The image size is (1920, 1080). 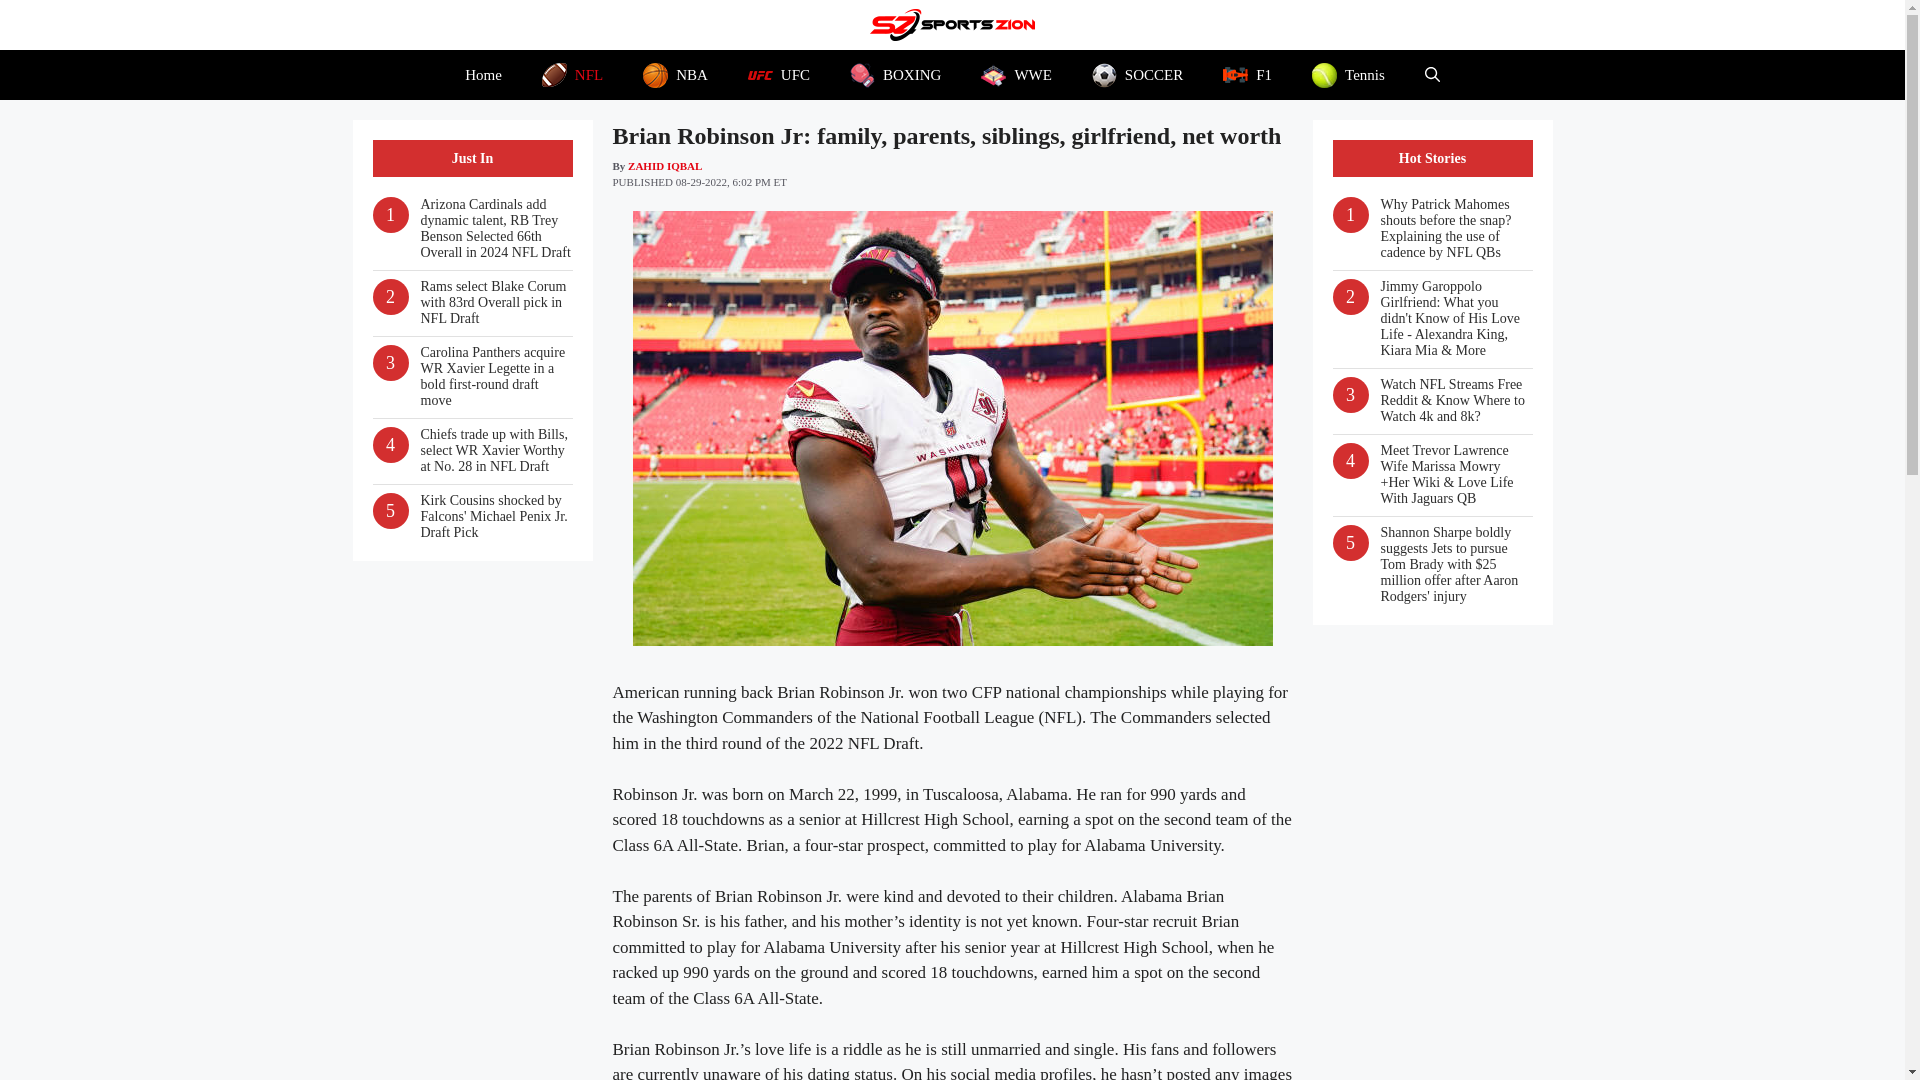 I want to click on F1, so click(x=1248, y=74).